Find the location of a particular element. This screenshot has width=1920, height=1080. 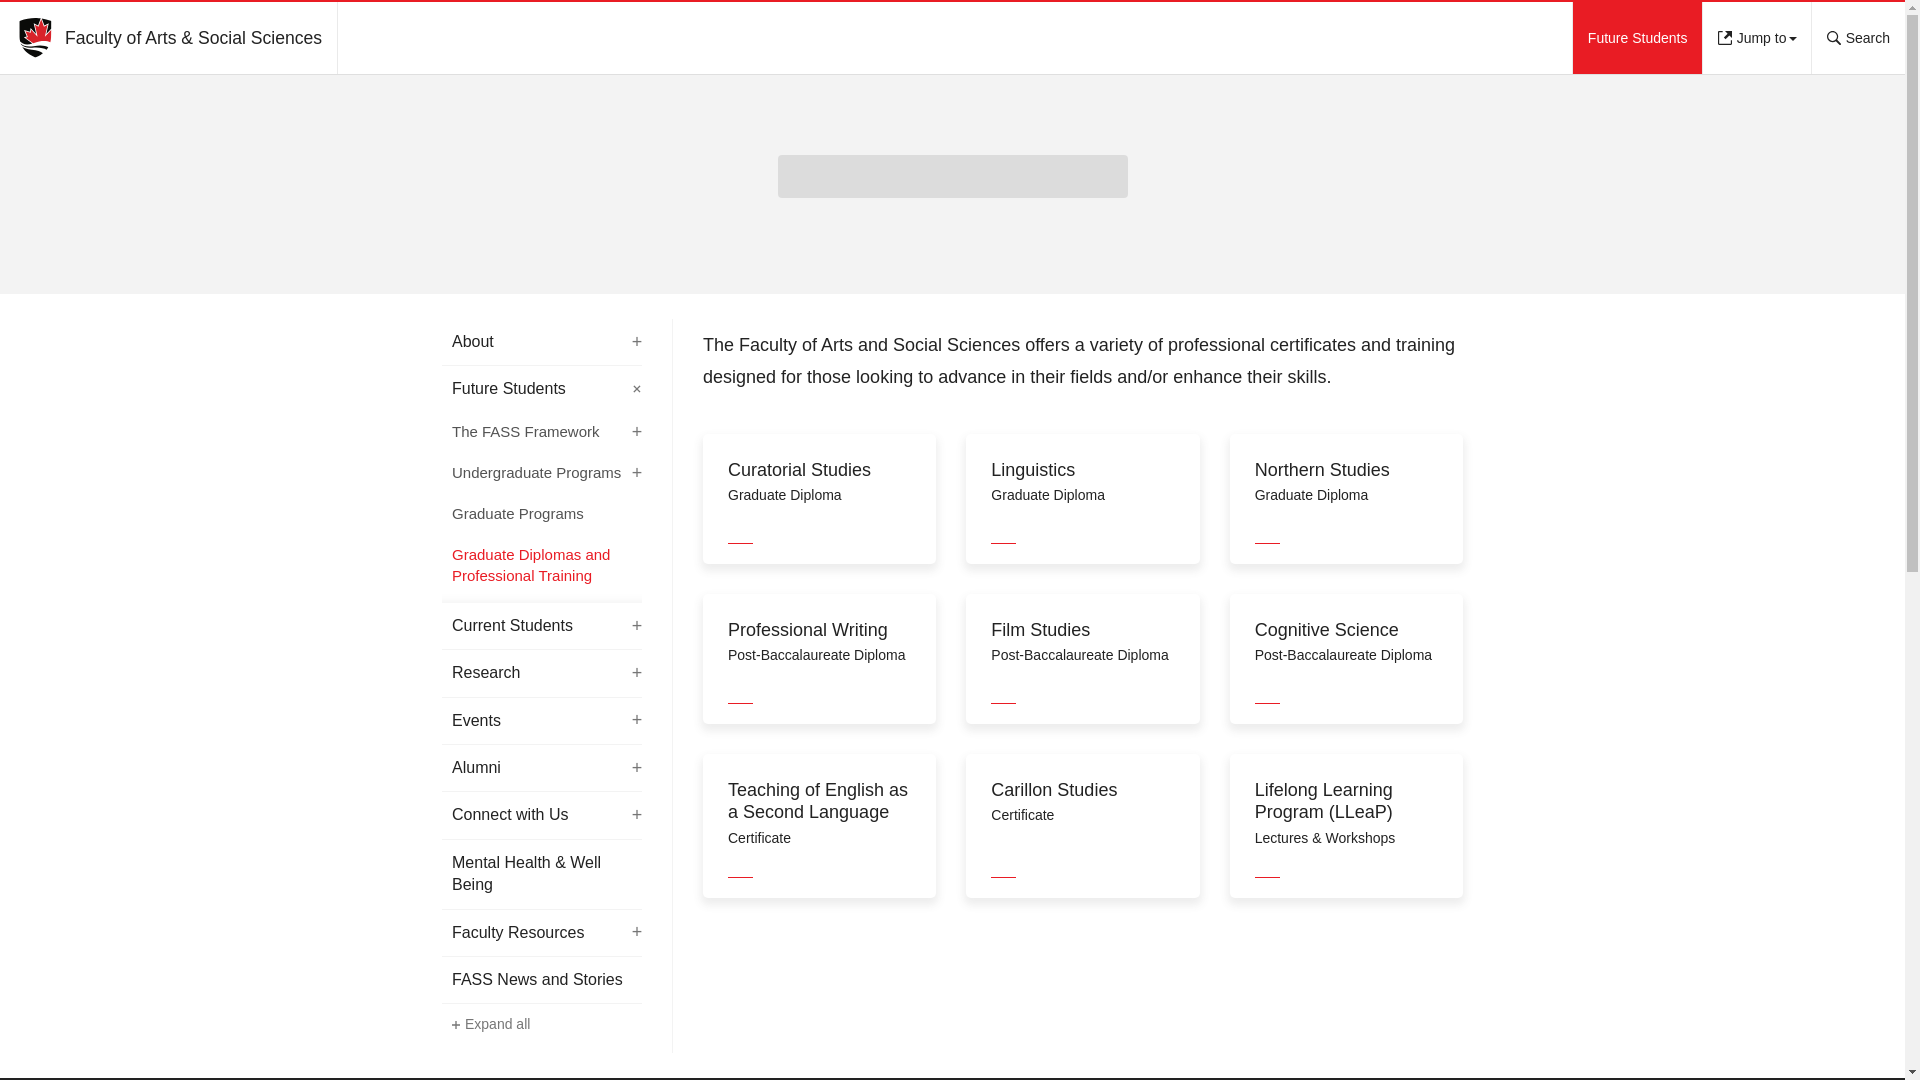

Current Students is located at coordinates (541, 626).